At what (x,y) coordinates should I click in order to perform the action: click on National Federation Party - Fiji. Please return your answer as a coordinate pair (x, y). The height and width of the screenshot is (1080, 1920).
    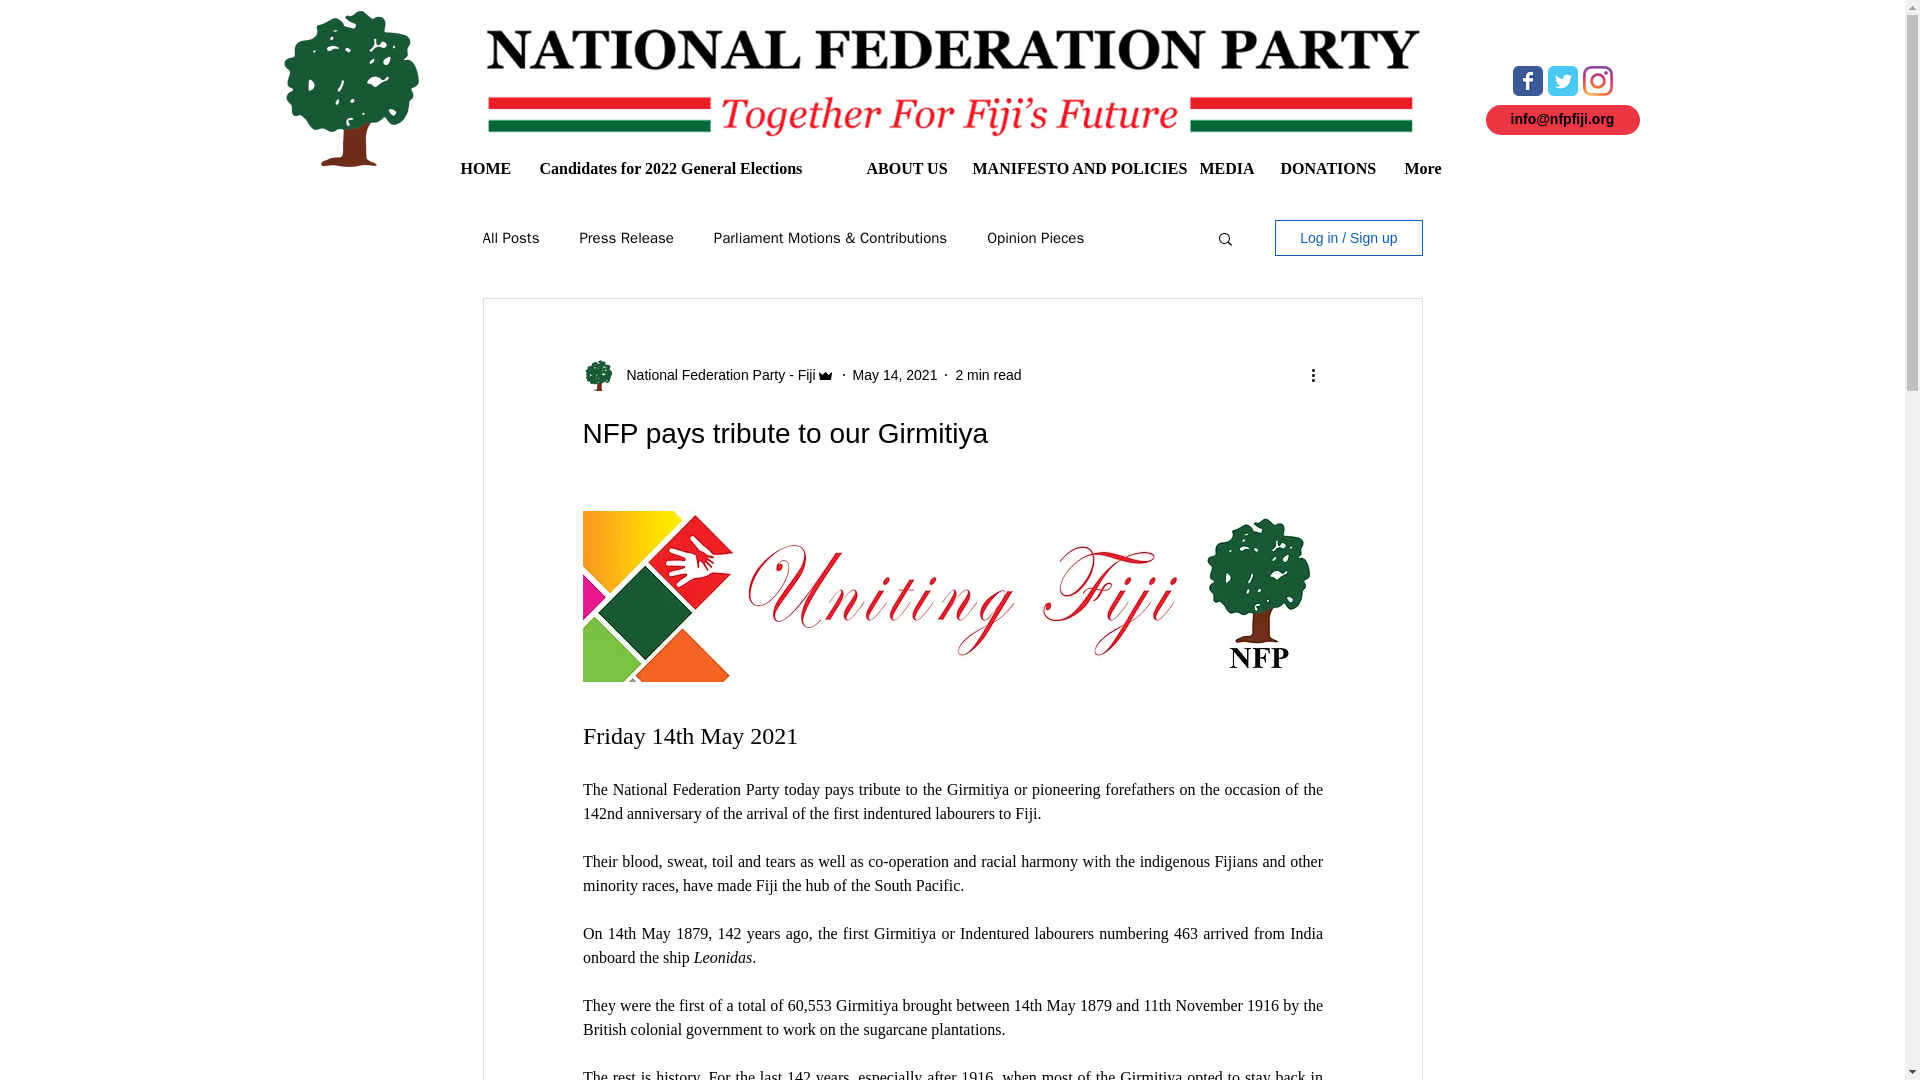
    Looking at the image, I should click on (714, 374).